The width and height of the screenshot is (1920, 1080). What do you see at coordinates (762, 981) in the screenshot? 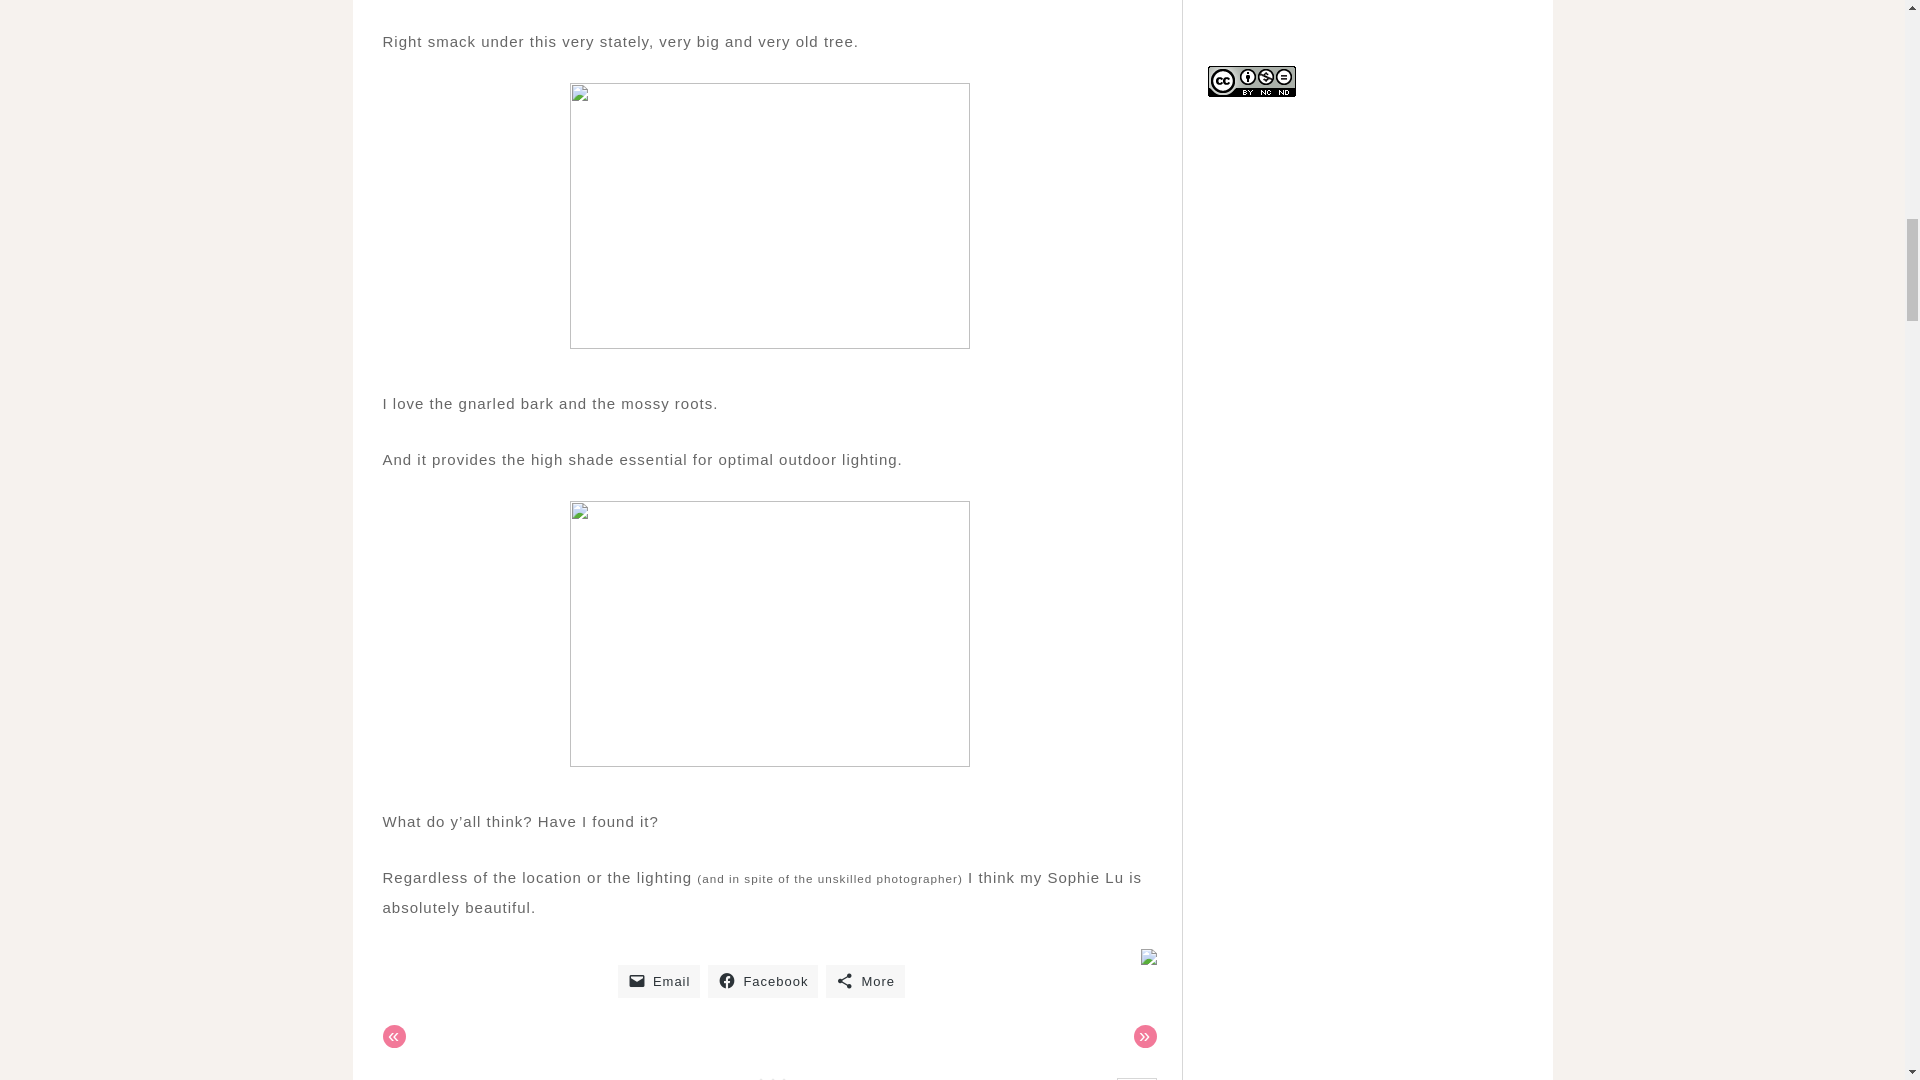
I see `Click to share on Facebook` at bounding box center [762, 981].